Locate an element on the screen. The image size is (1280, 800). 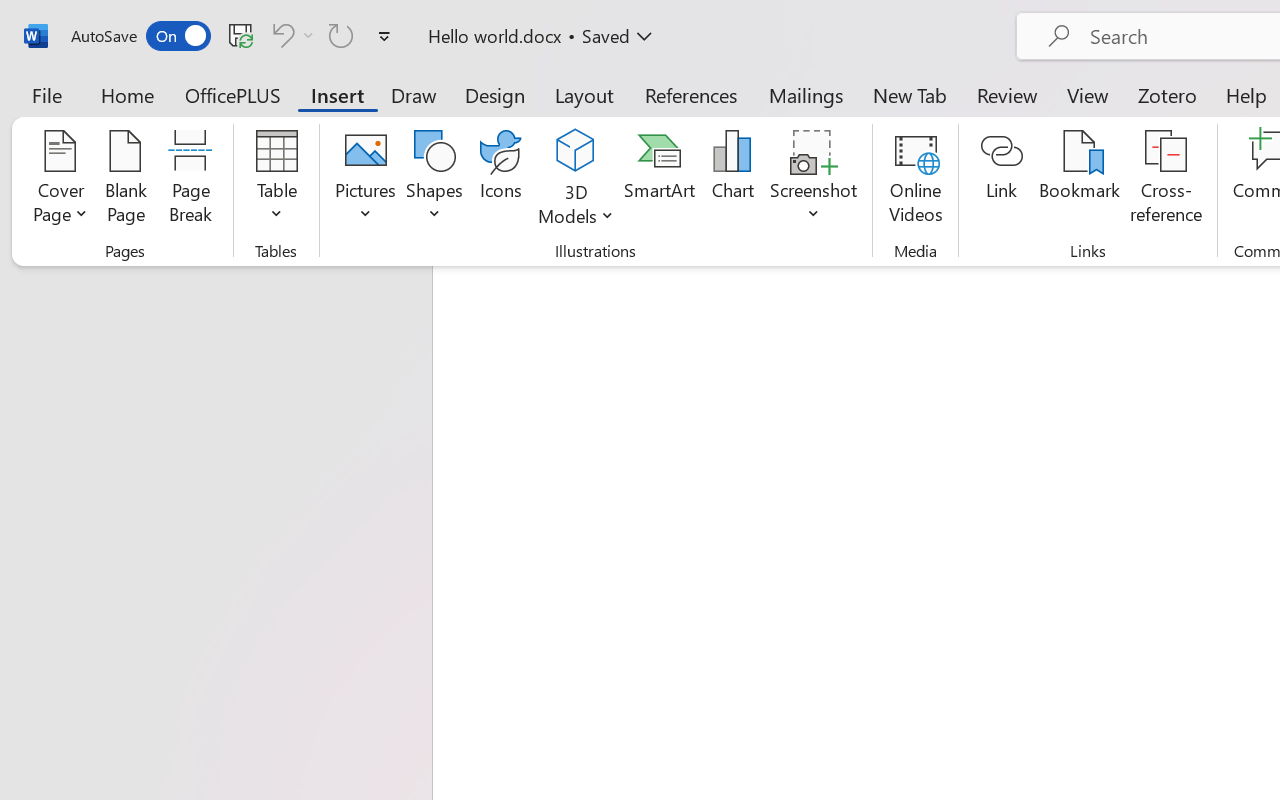
Customize Quick Access Toolbar is located at coordinates (384, 36).